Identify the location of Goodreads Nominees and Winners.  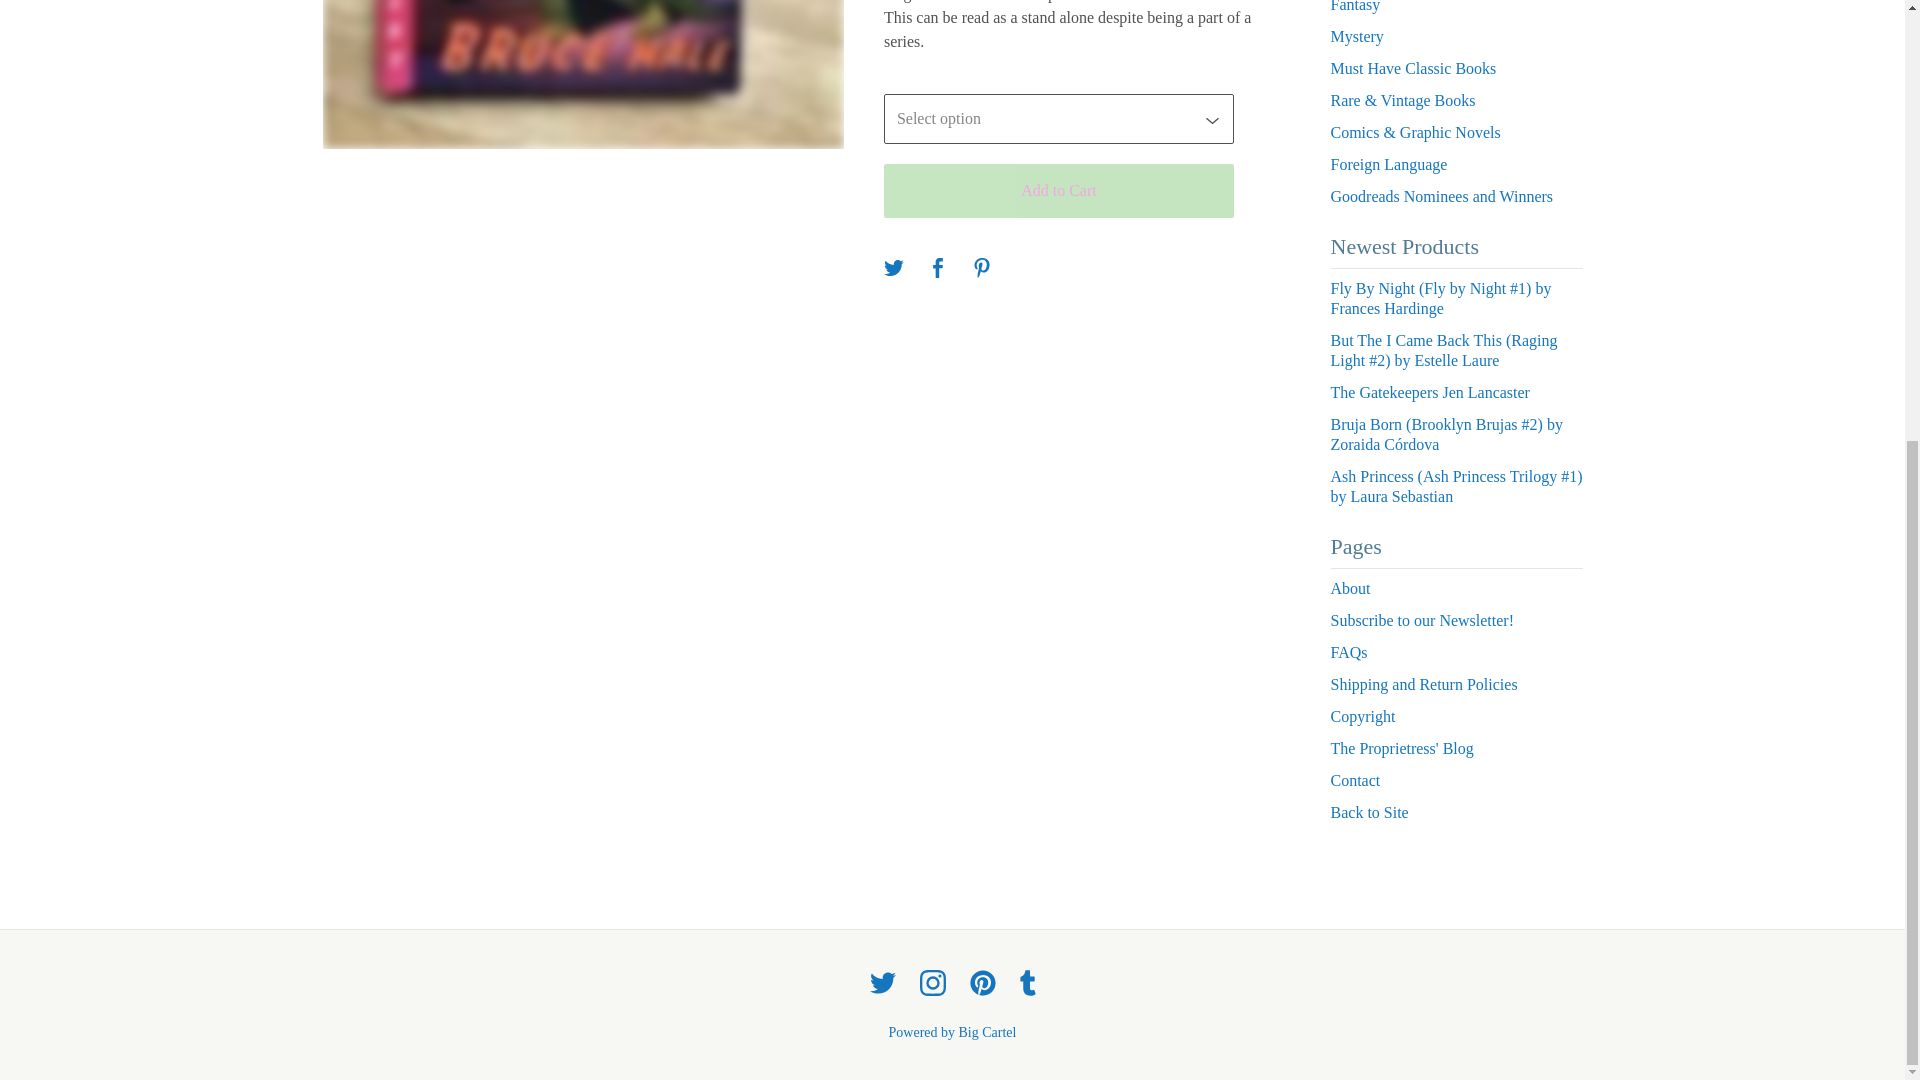
(1456, 196).